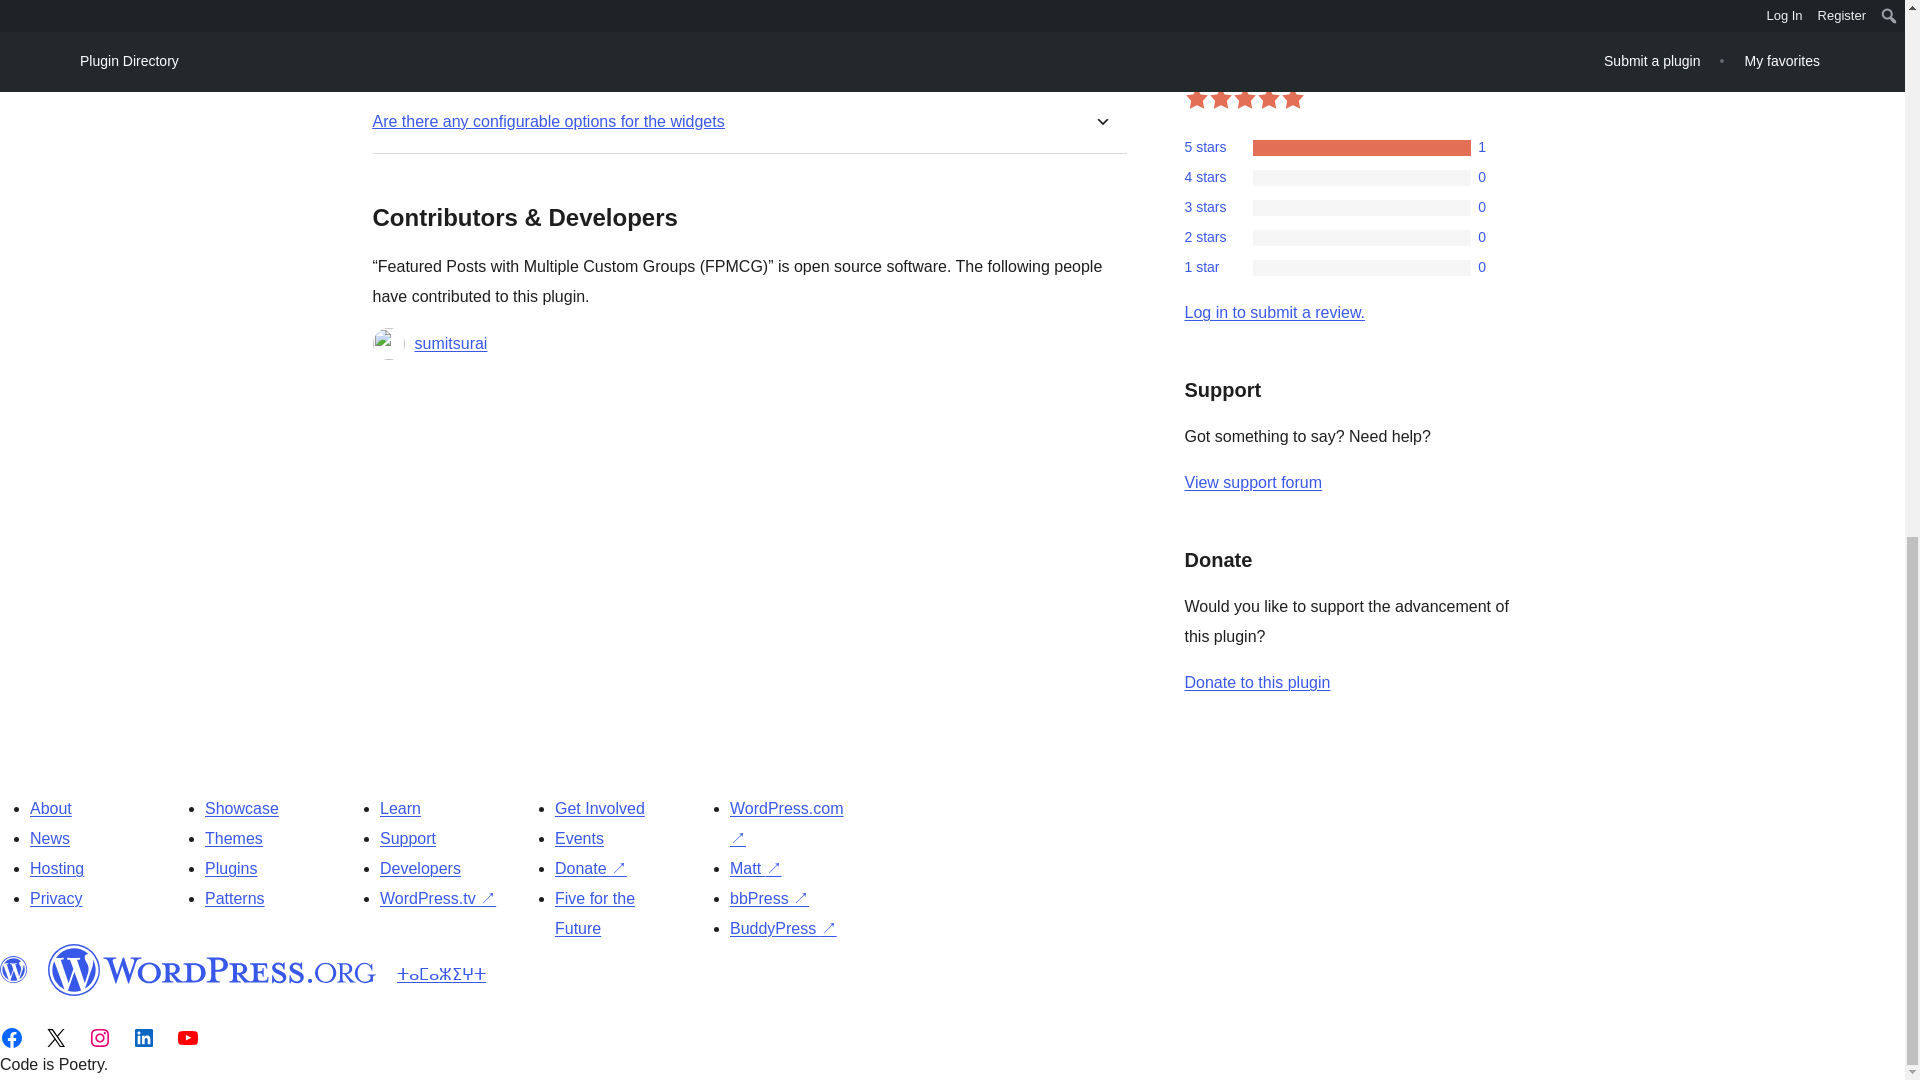  Describe the element at coordinates (212, 969) in the screenshot. I see `WordPress.org` at that location.